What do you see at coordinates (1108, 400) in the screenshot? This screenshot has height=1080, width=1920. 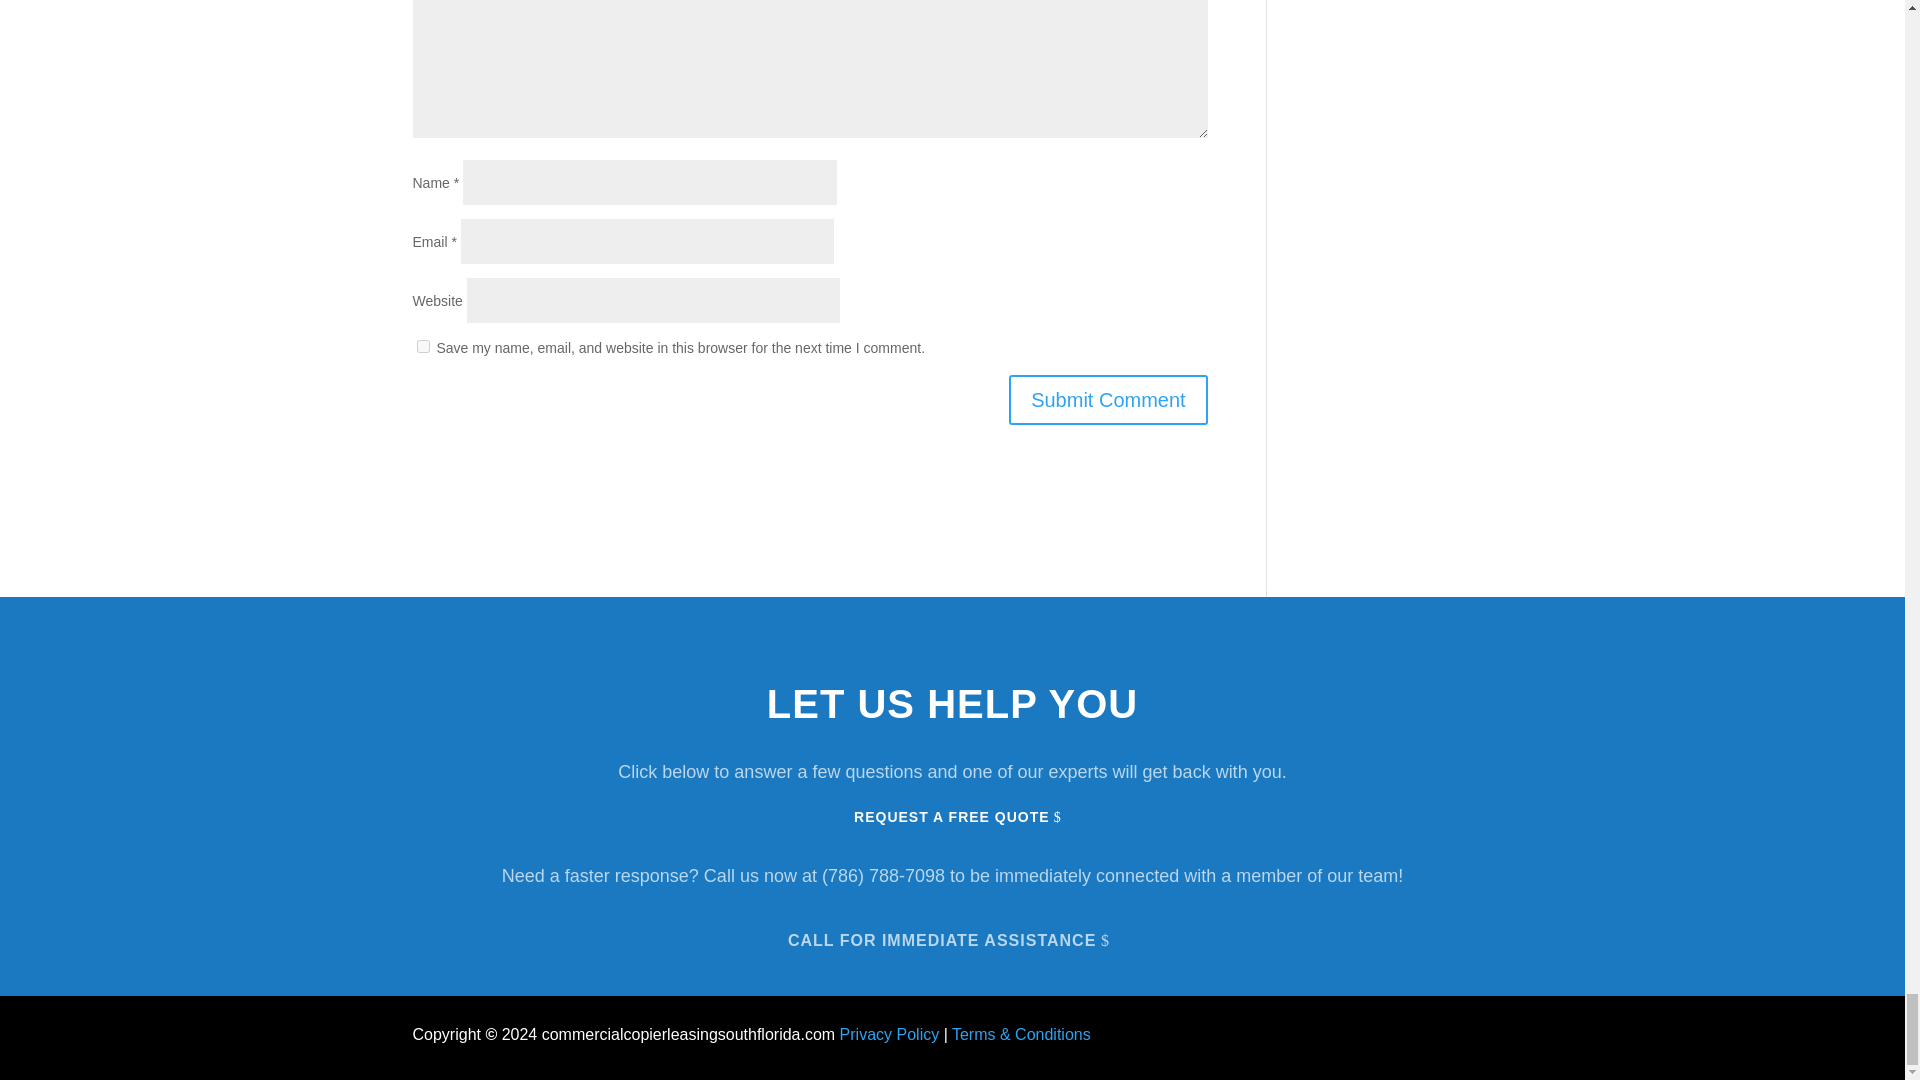 I see `Submit Comment` at bounding box center [1108, 400].